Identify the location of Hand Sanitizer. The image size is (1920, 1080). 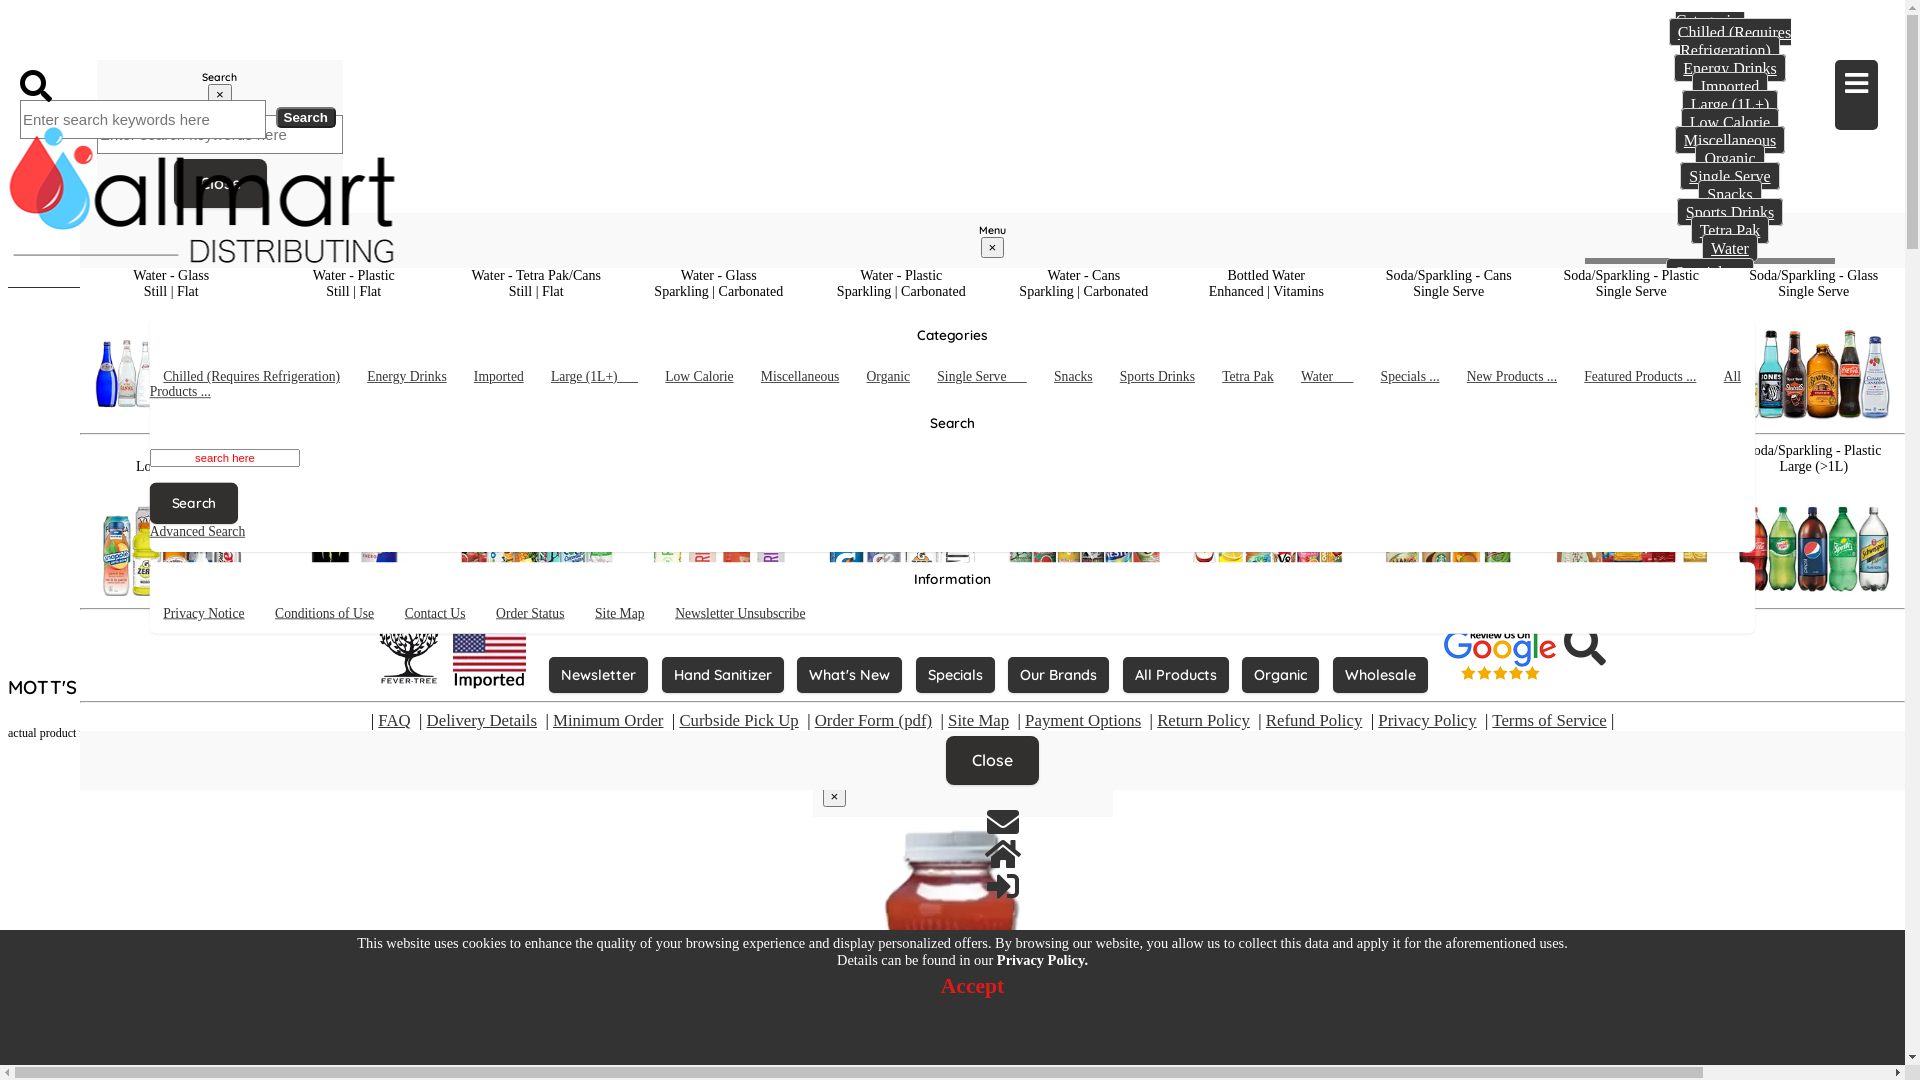
(723, 676).